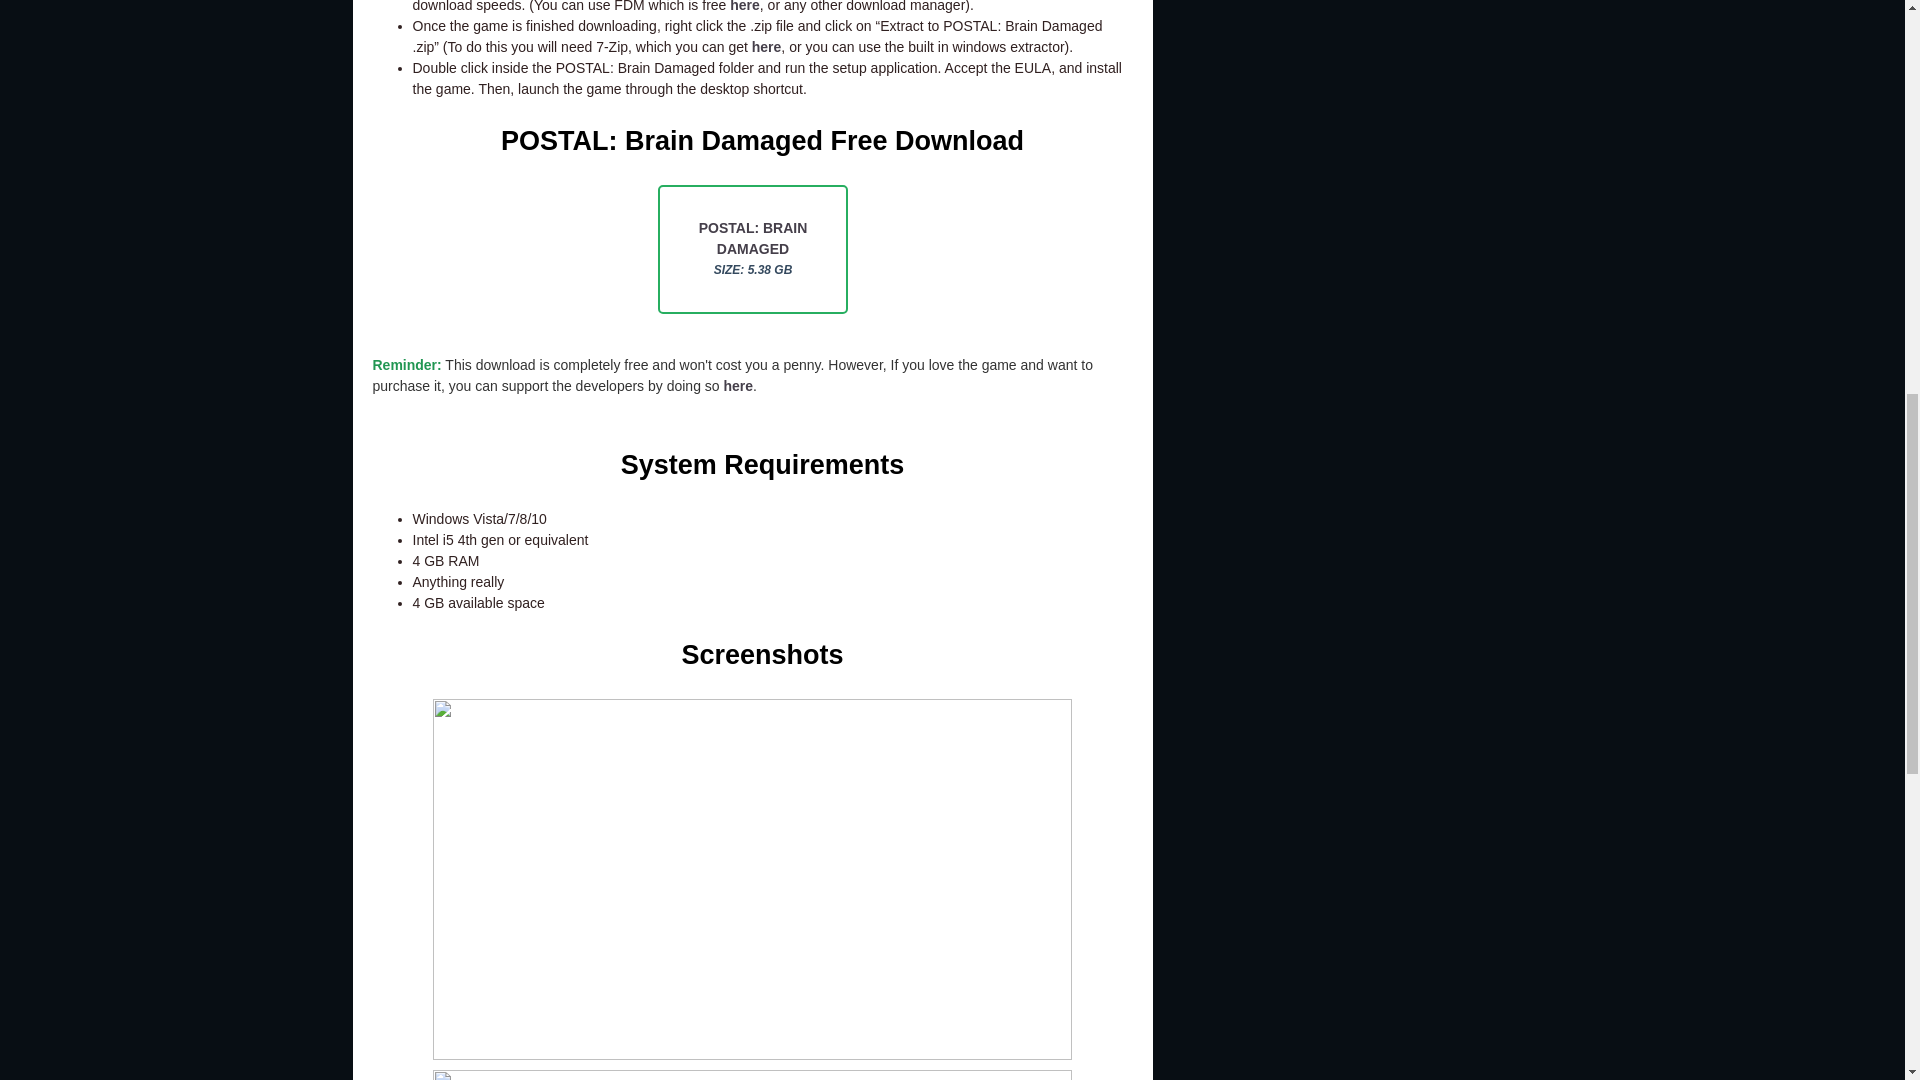  Describe the element at coordinates (766, 46) in the screenshot. I see `here` at that location.